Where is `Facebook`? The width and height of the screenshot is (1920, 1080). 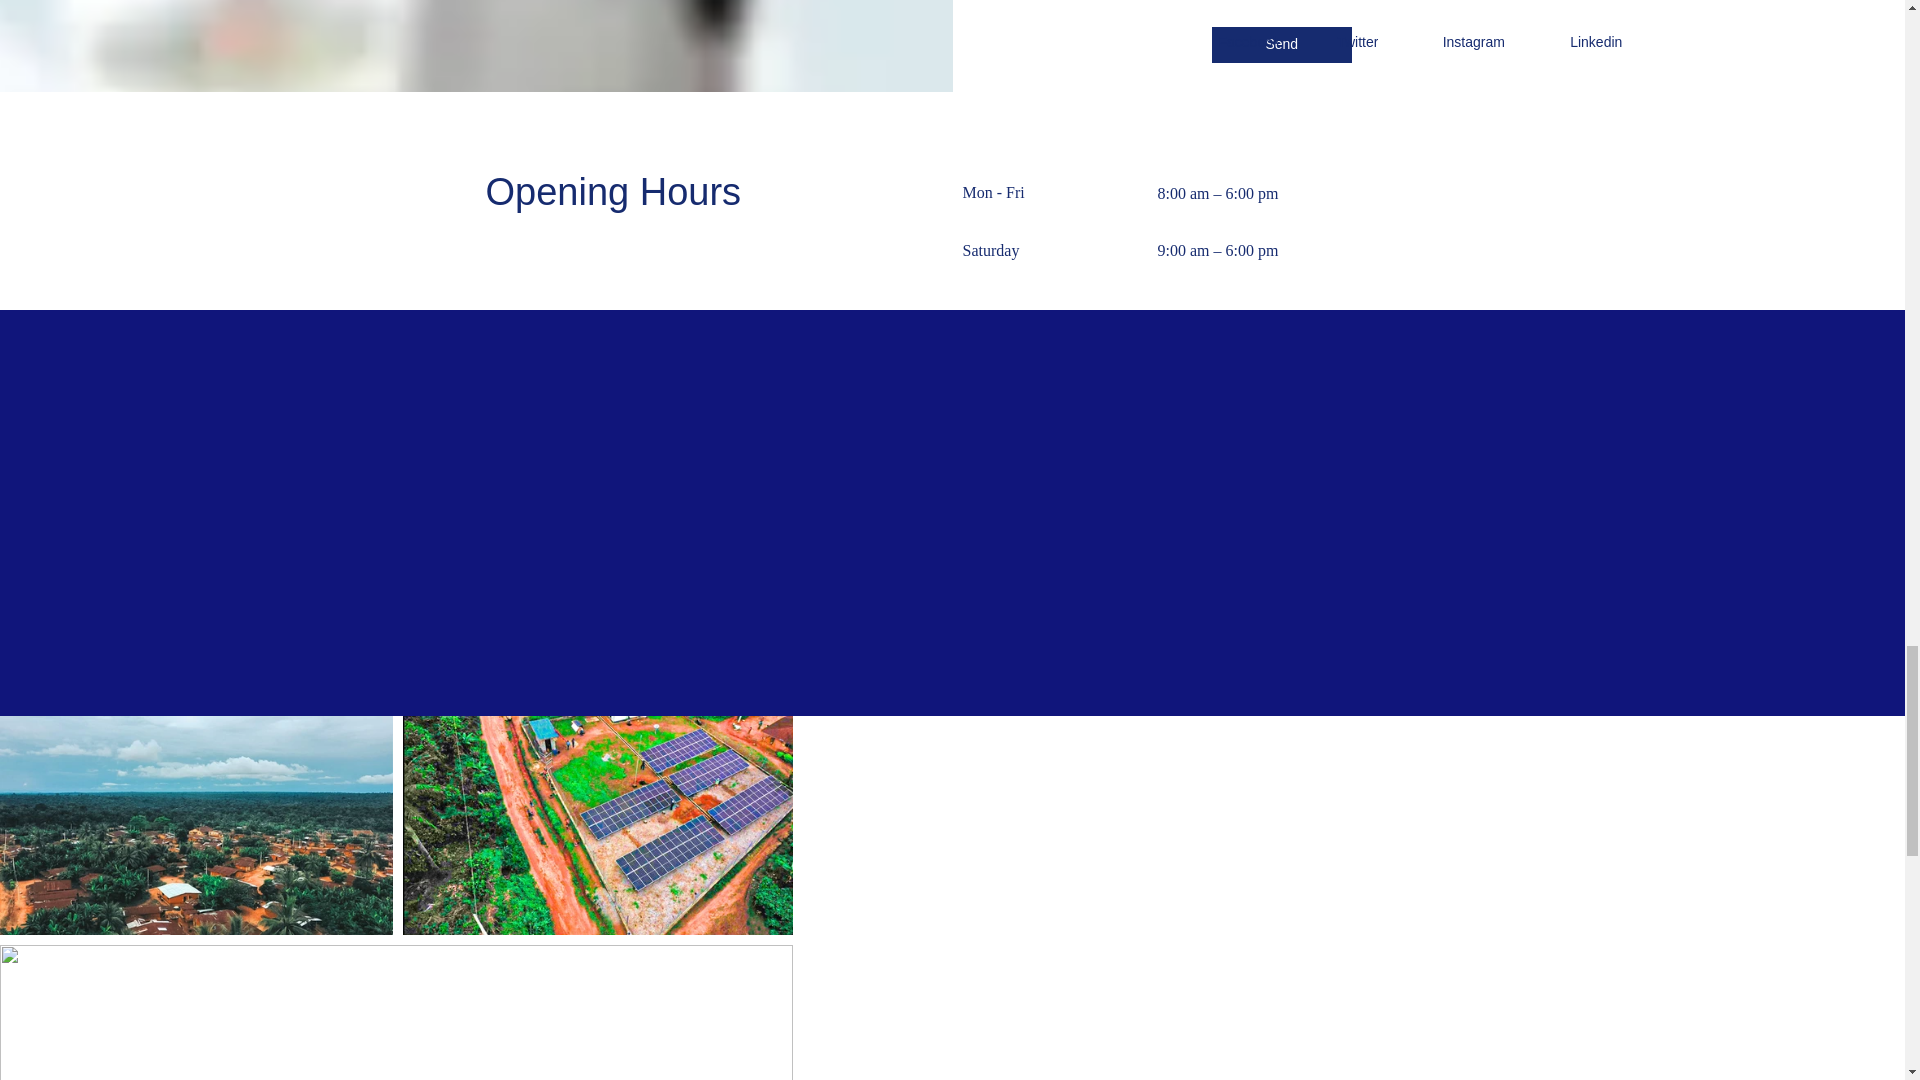 Facebook is located at coordinates (1252, 41).